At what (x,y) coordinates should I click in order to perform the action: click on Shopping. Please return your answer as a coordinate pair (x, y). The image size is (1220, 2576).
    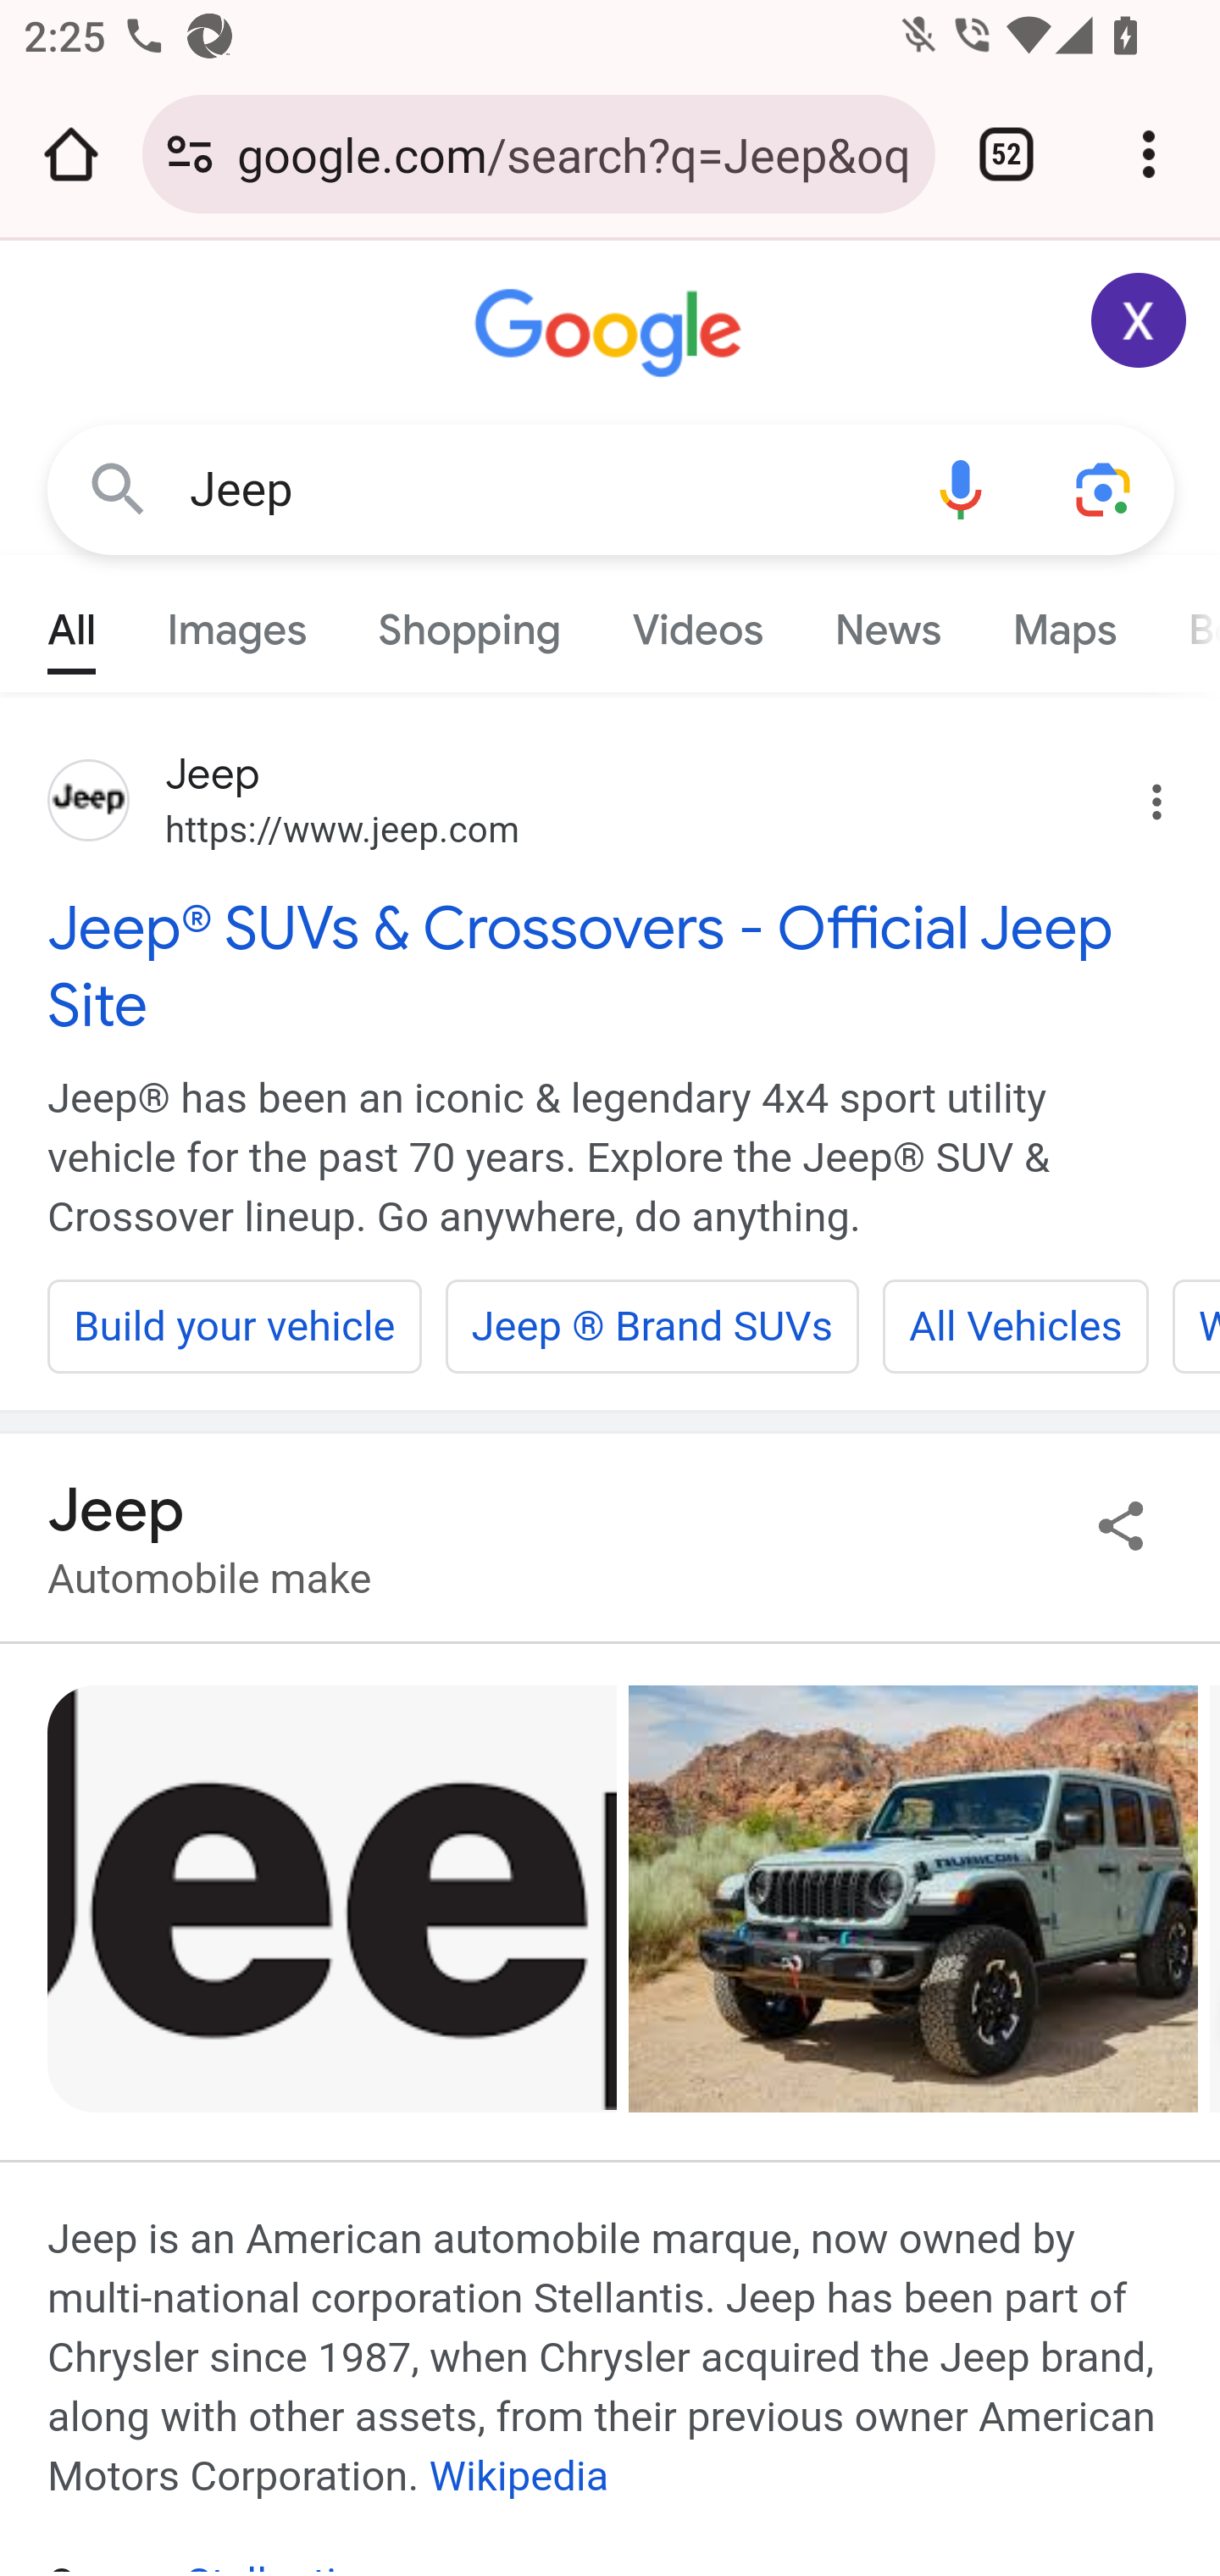
    Looking at the image, I should click on (469, 622).